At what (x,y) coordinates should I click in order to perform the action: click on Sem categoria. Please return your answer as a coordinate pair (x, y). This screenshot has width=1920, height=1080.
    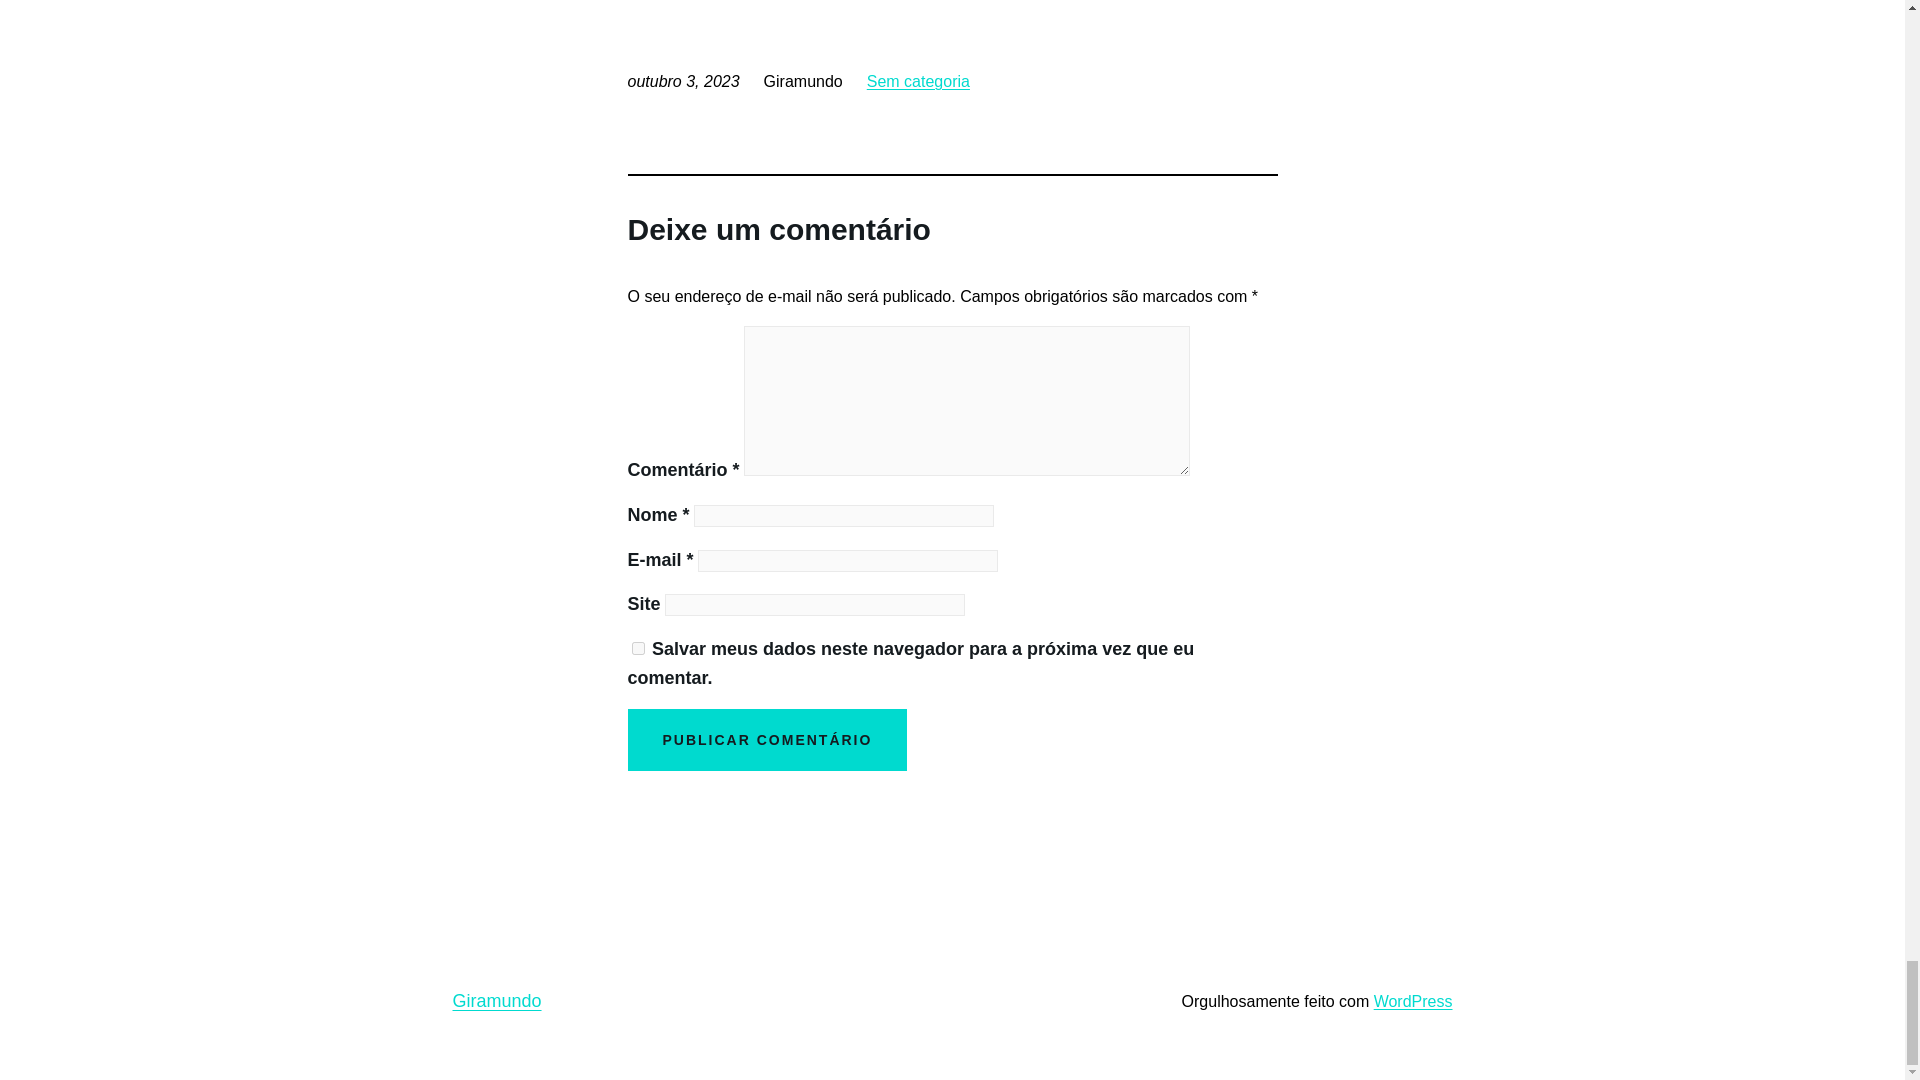
    Looking at the image, I should click on (918, 81).